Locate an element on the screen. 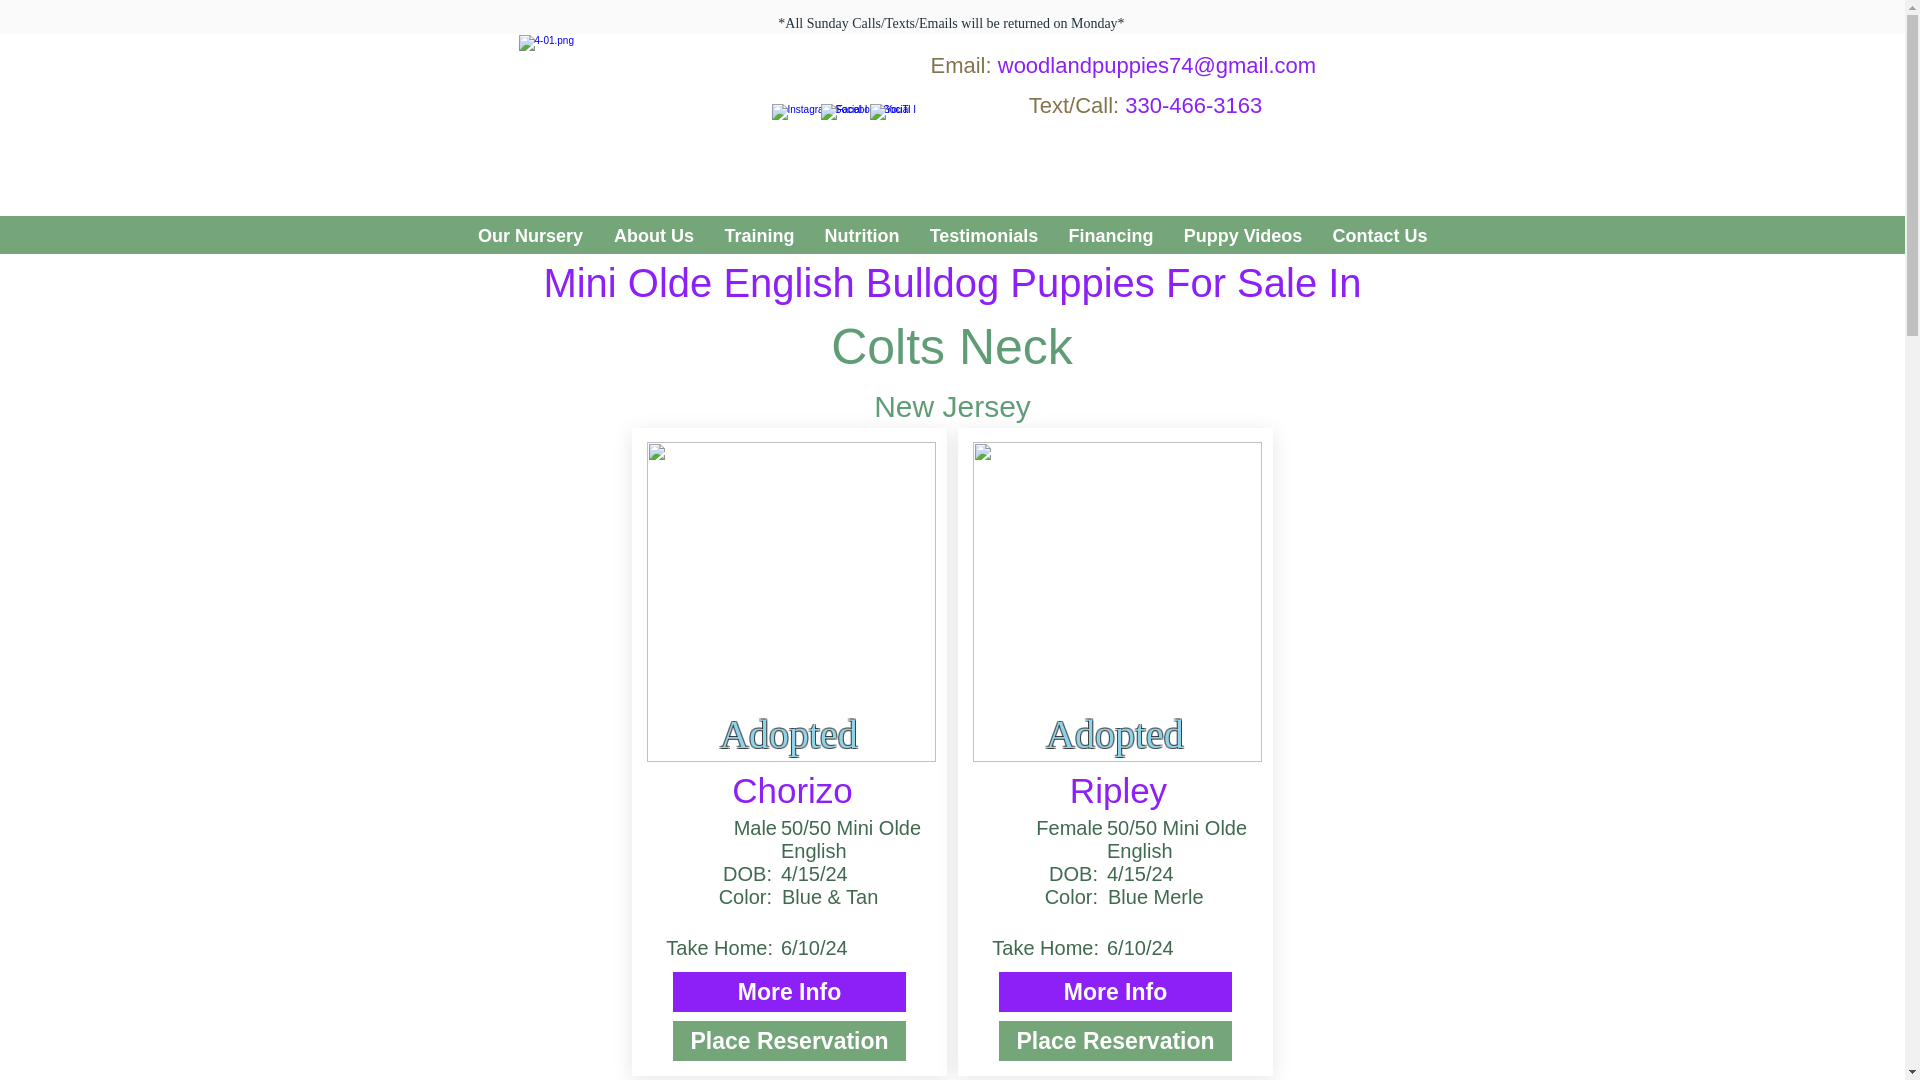 Image resolution: width=1920 pixels, height=1080 pixels. Testimonials is located at coordinates (982, 236).